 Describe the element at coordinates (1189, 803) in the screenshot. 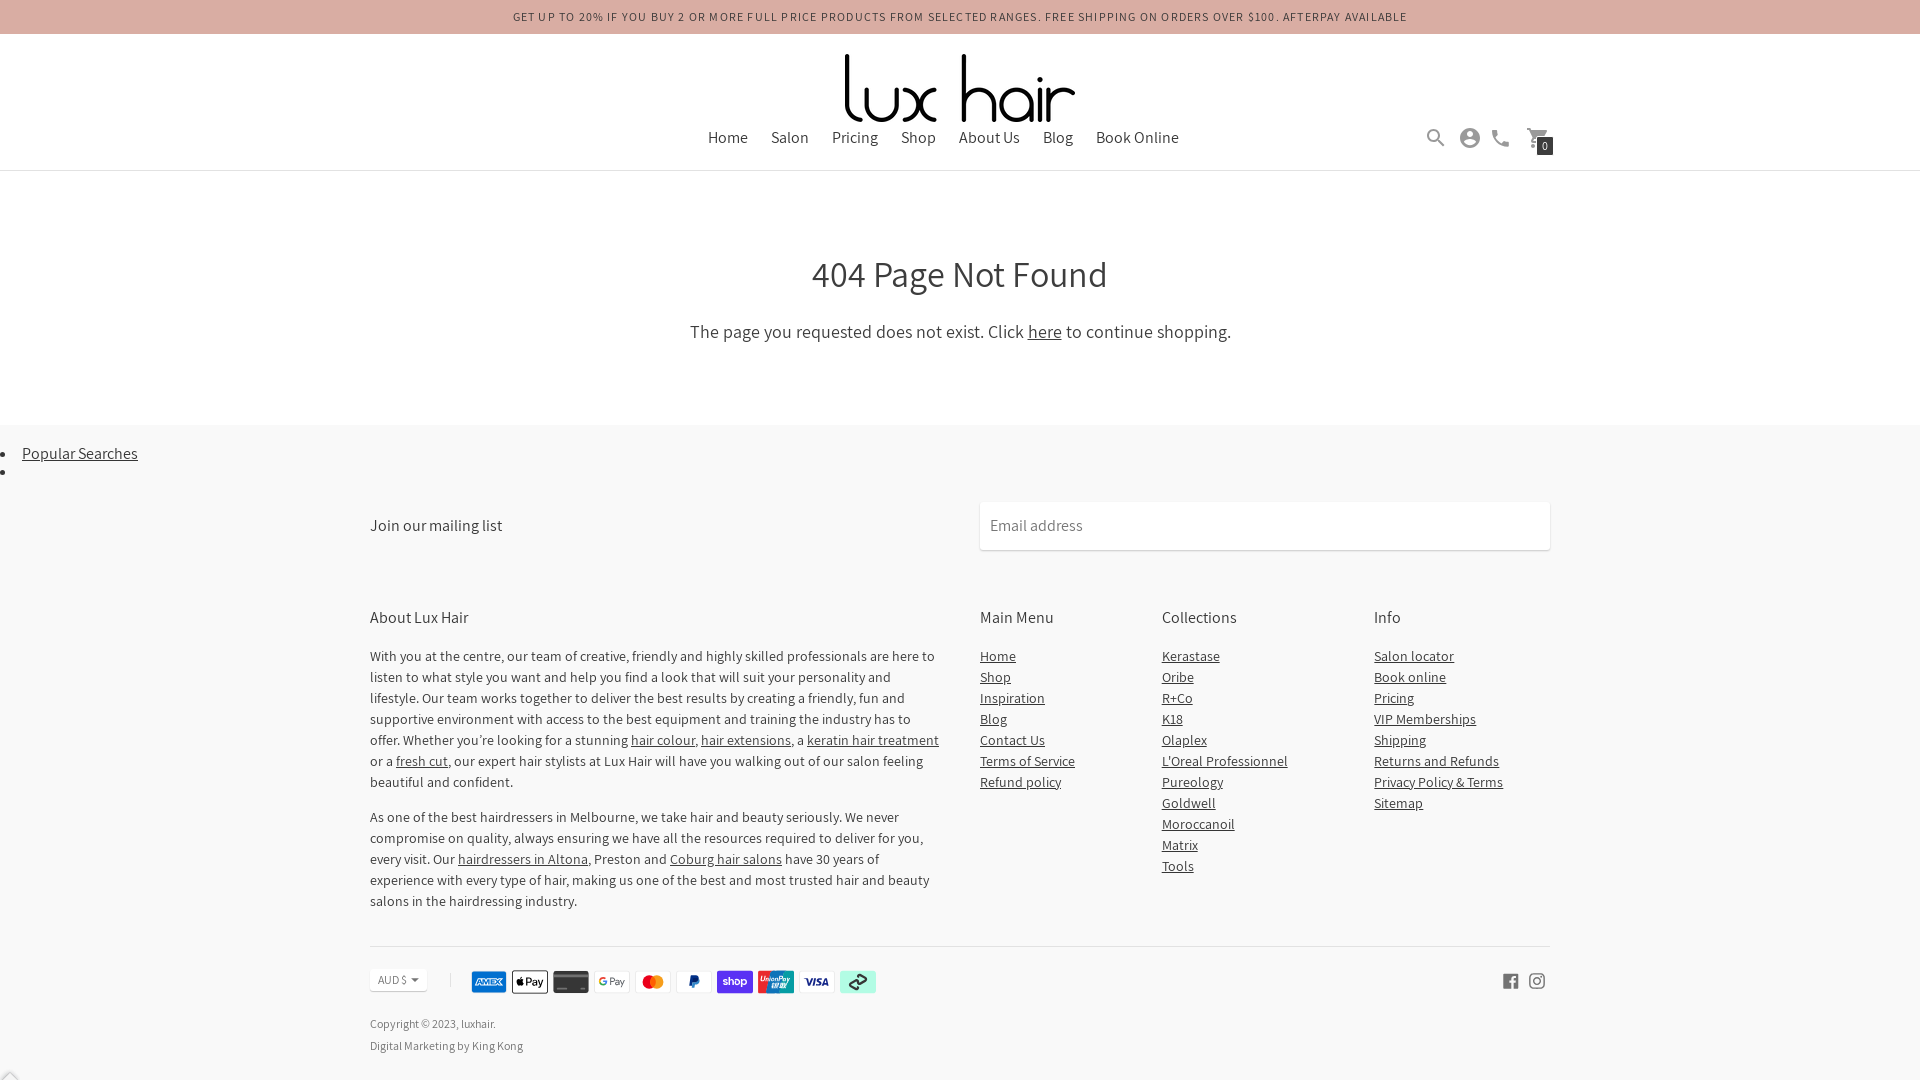

I see `Goldwell` at that location.